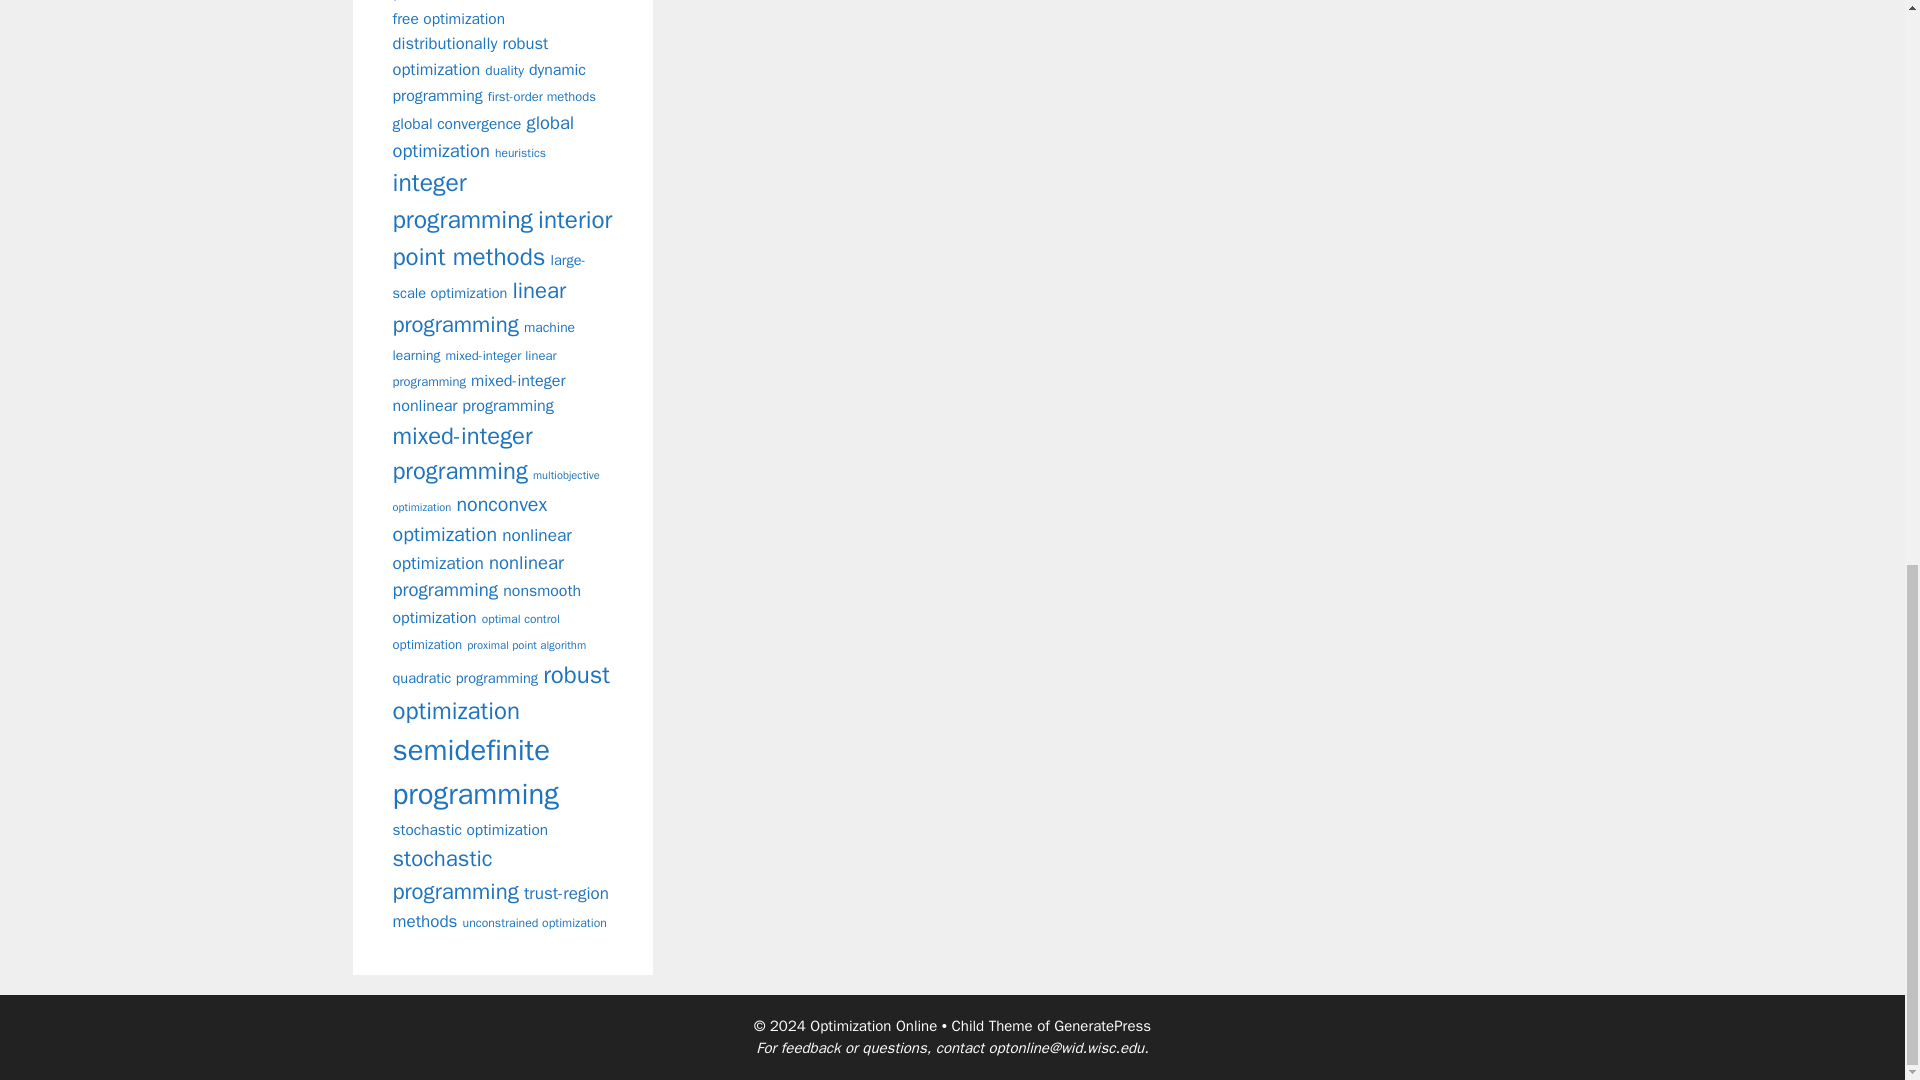 The width and height of the screenshot is (1920, 1080). Describe the element at coordinates (491, 2) in the screenshot. I see `cutting planes` at that location.